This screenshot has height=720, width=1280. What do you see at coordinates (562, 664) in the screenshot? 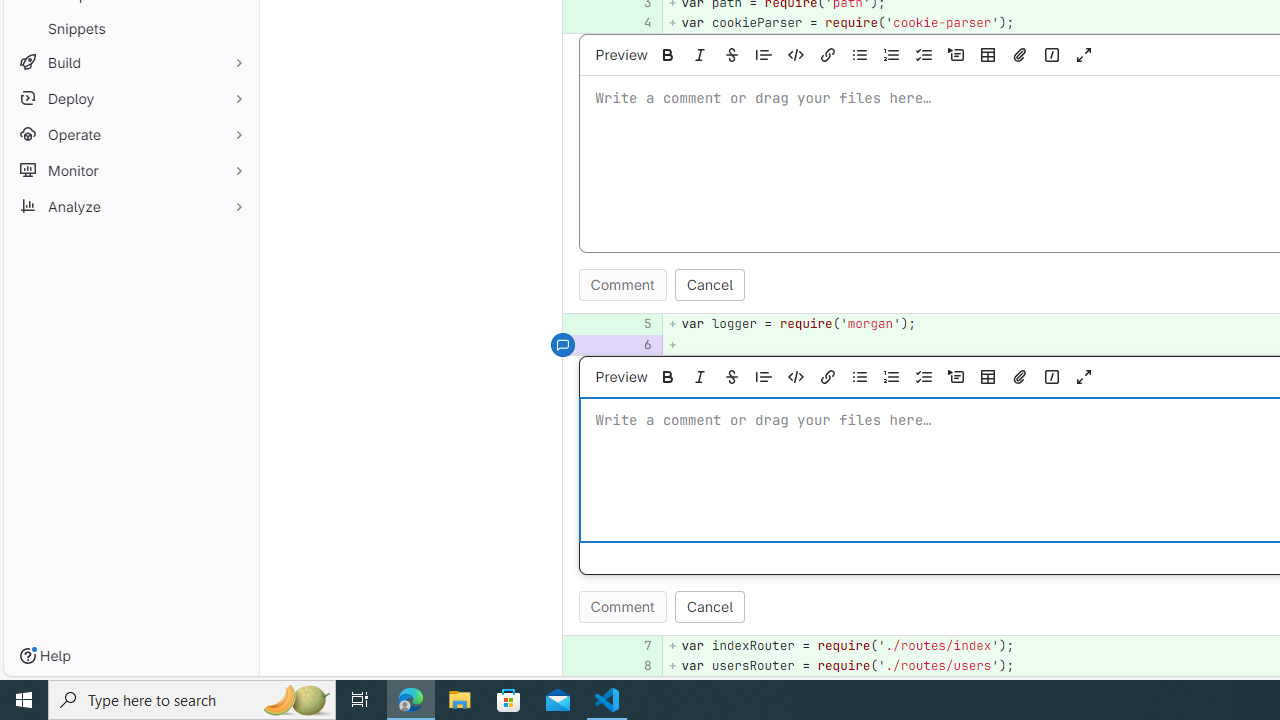
I see `Class: s12` at bounding box center [562, 664].